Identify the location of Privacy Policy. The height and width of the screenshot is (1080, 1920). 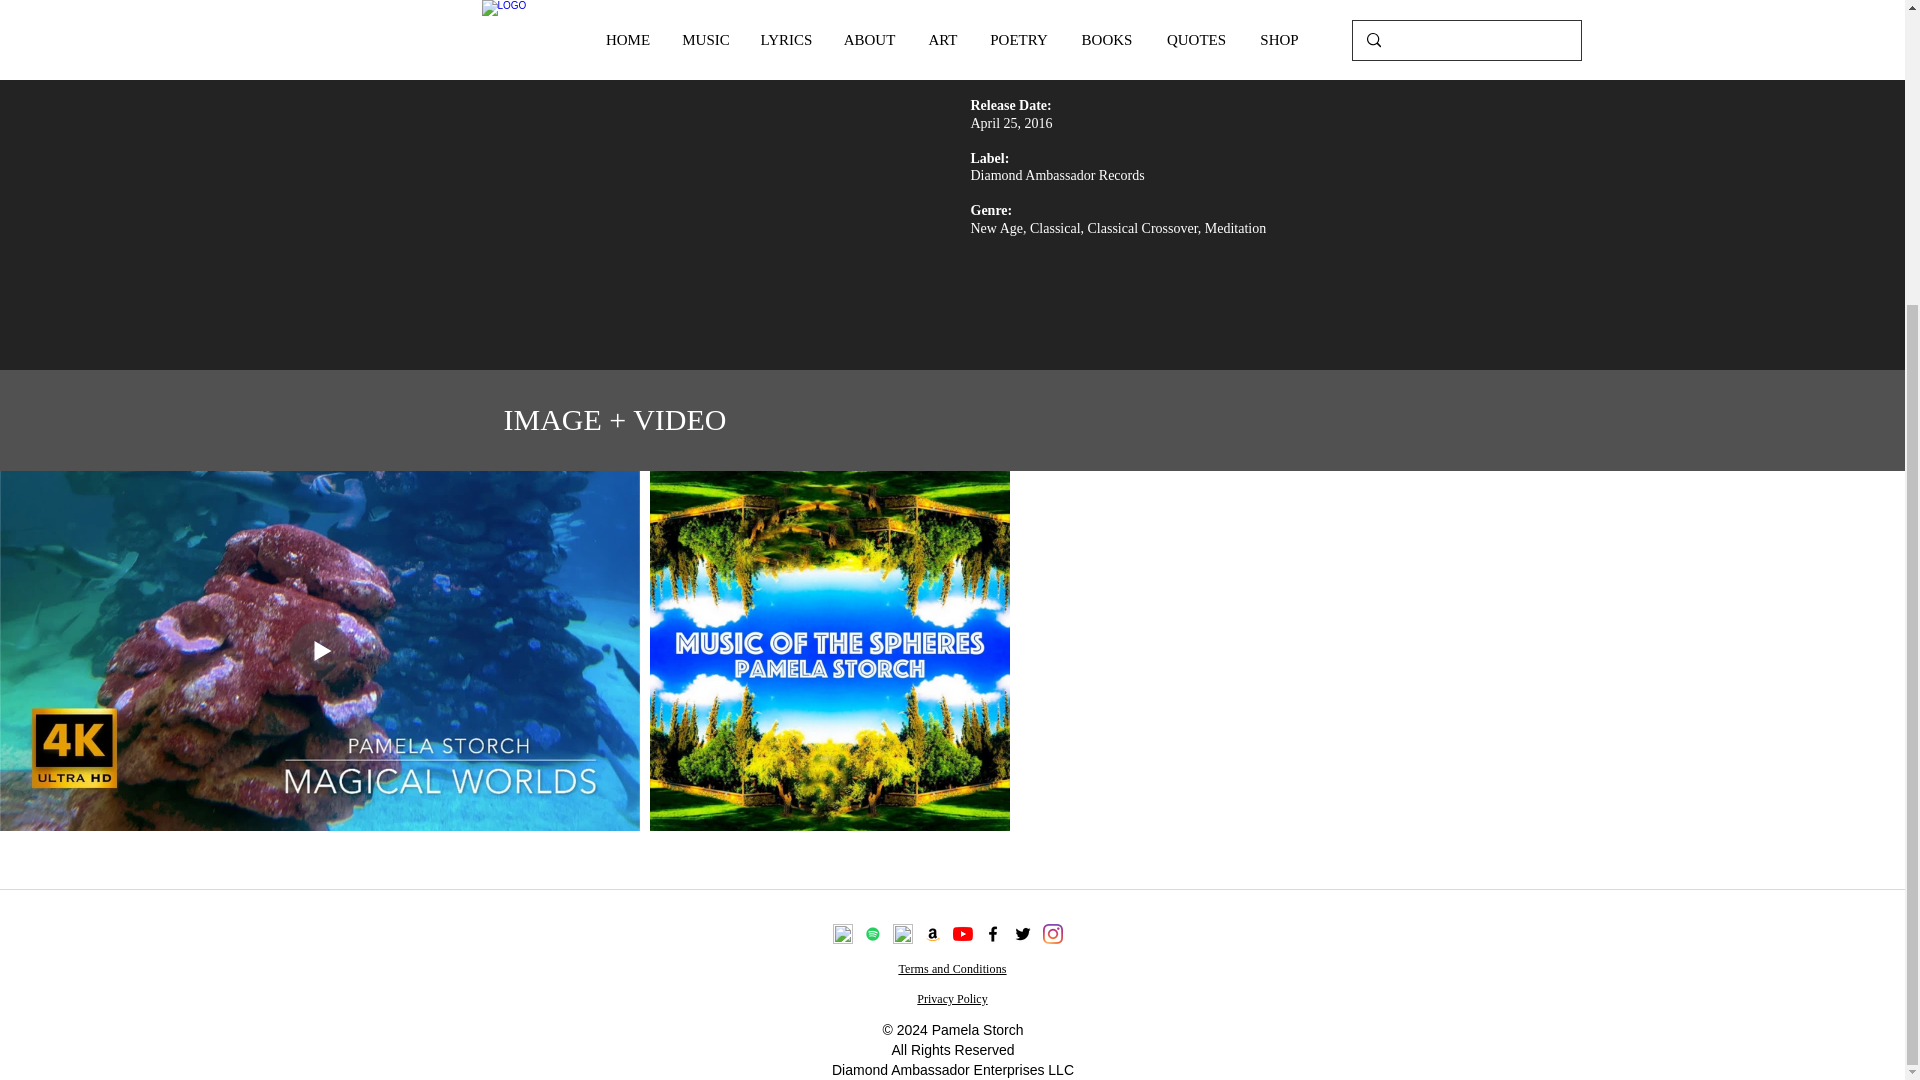
(952, 998).